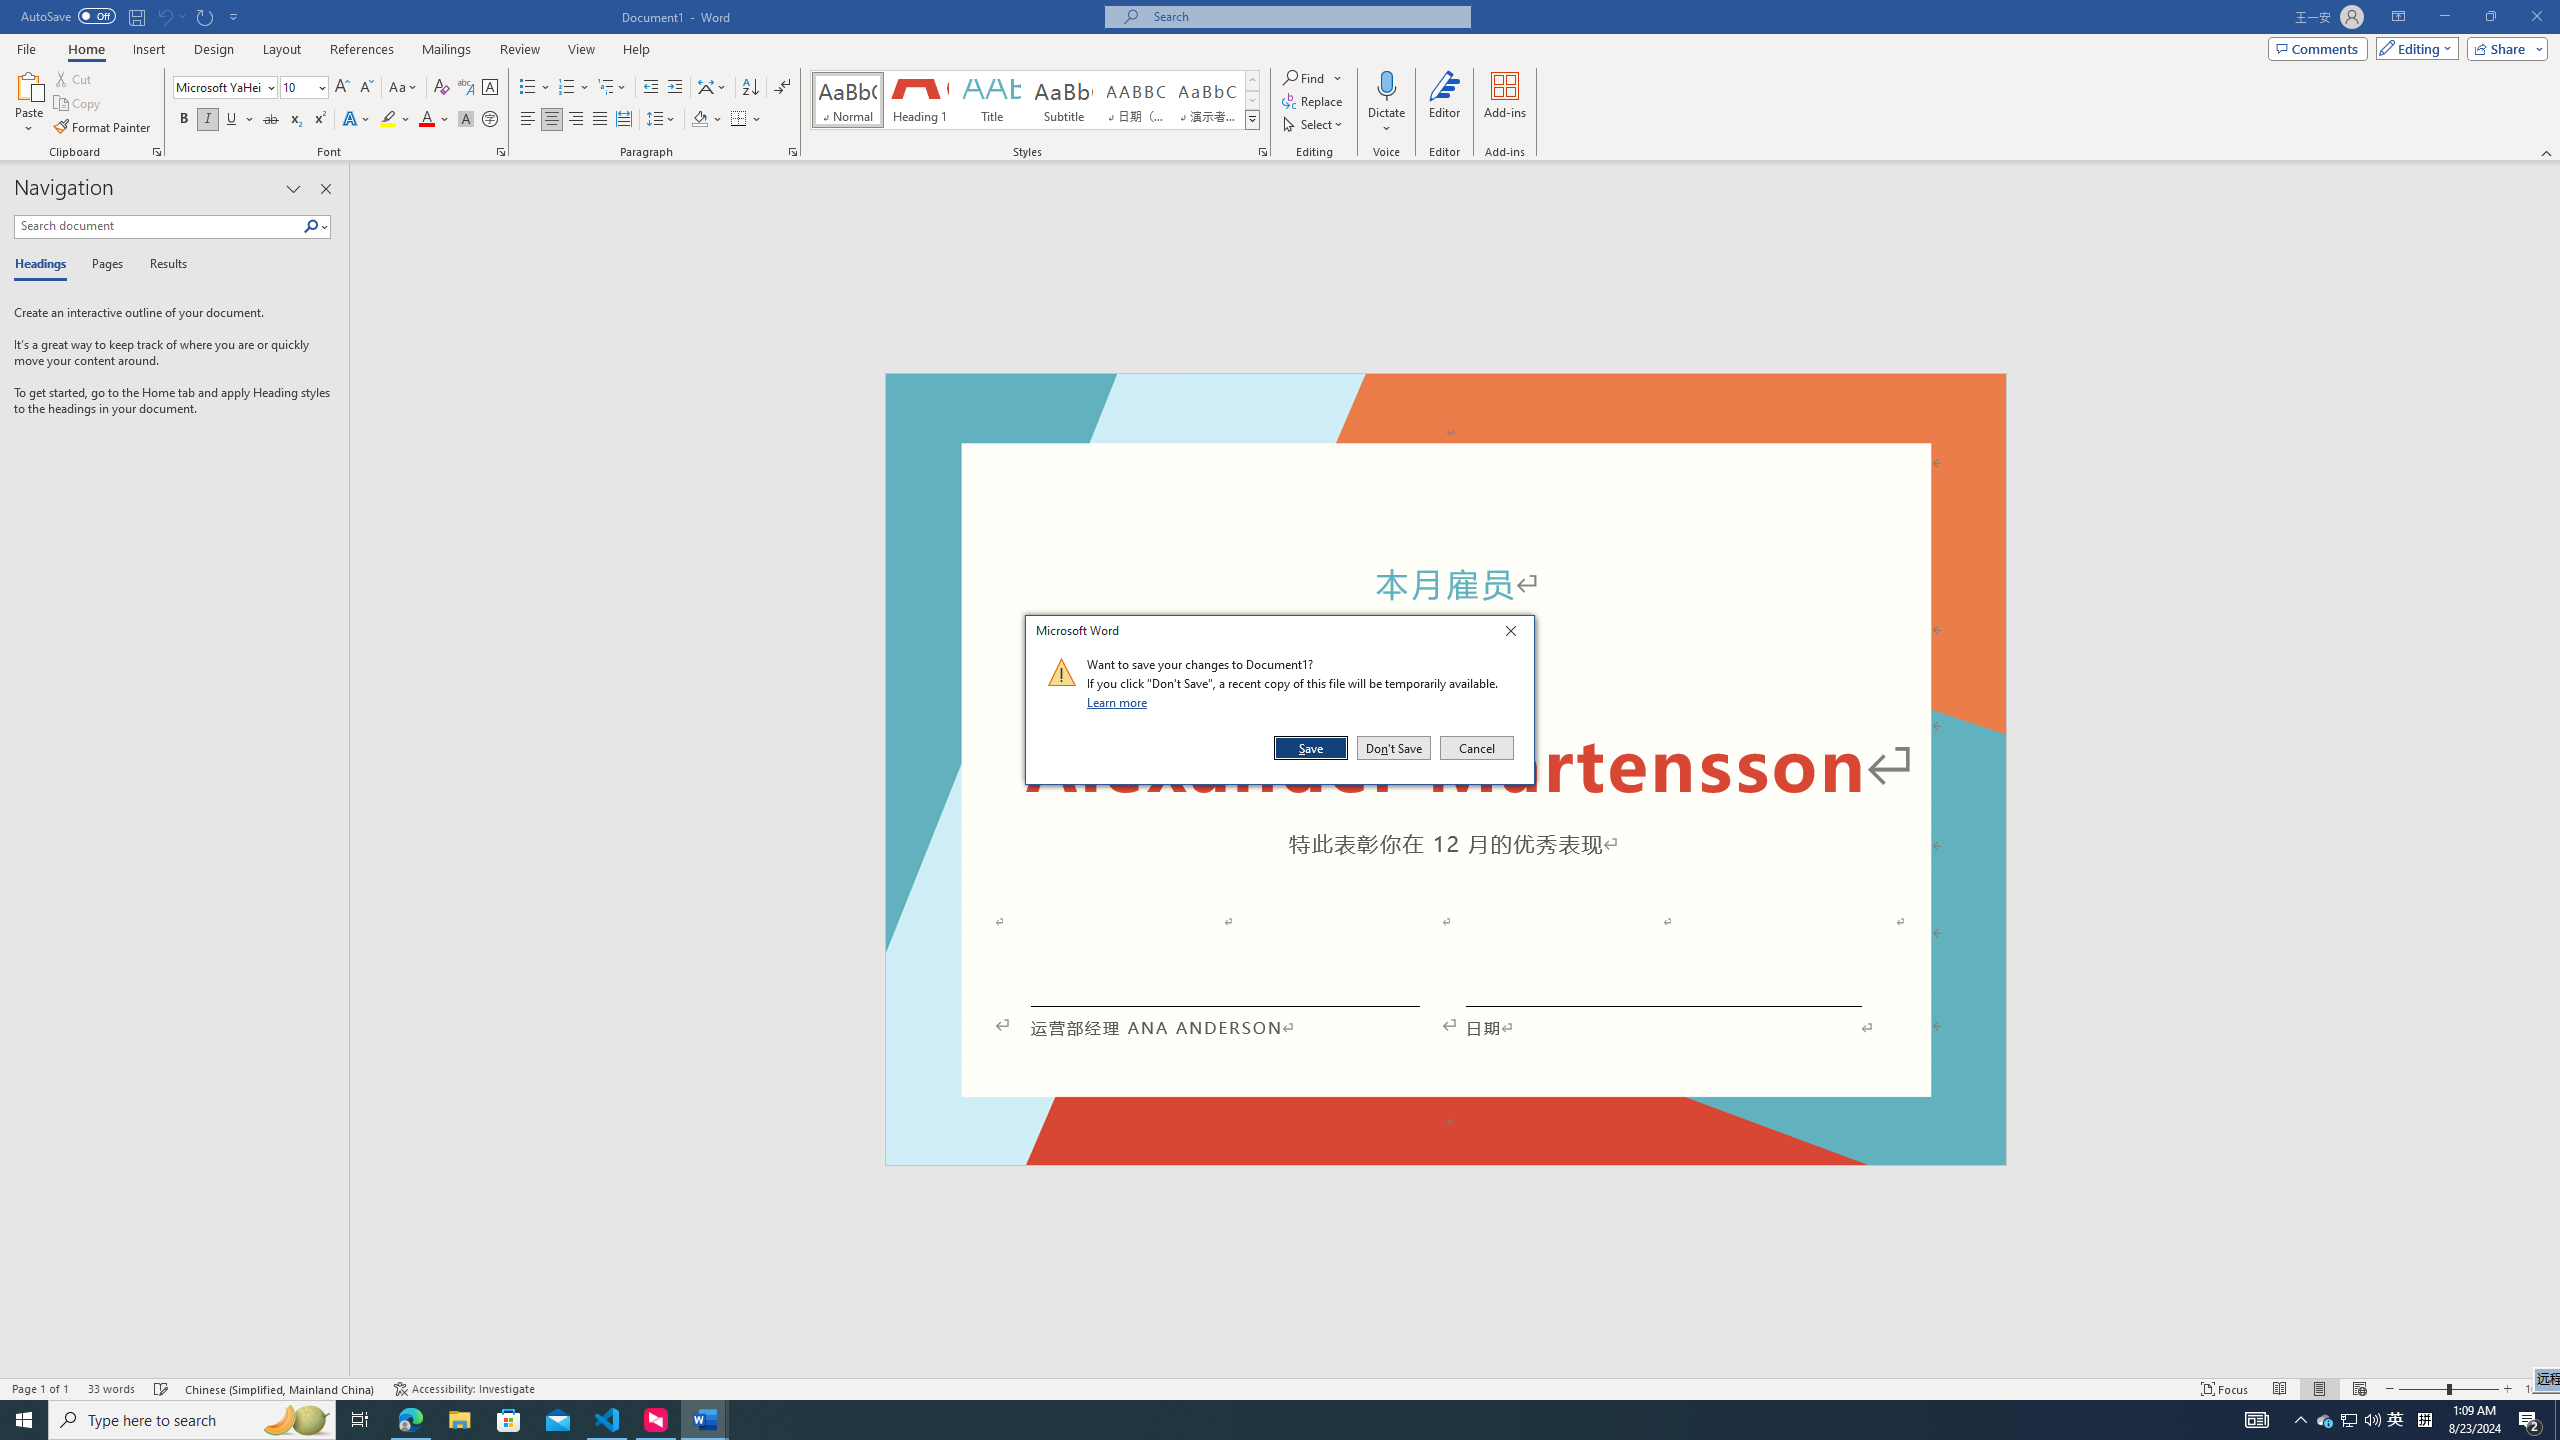 This screenshot has height=1440, width=2560. Describe the element at coordinates (1252, 119) in the screenshot. I see `Cancel` at that location.